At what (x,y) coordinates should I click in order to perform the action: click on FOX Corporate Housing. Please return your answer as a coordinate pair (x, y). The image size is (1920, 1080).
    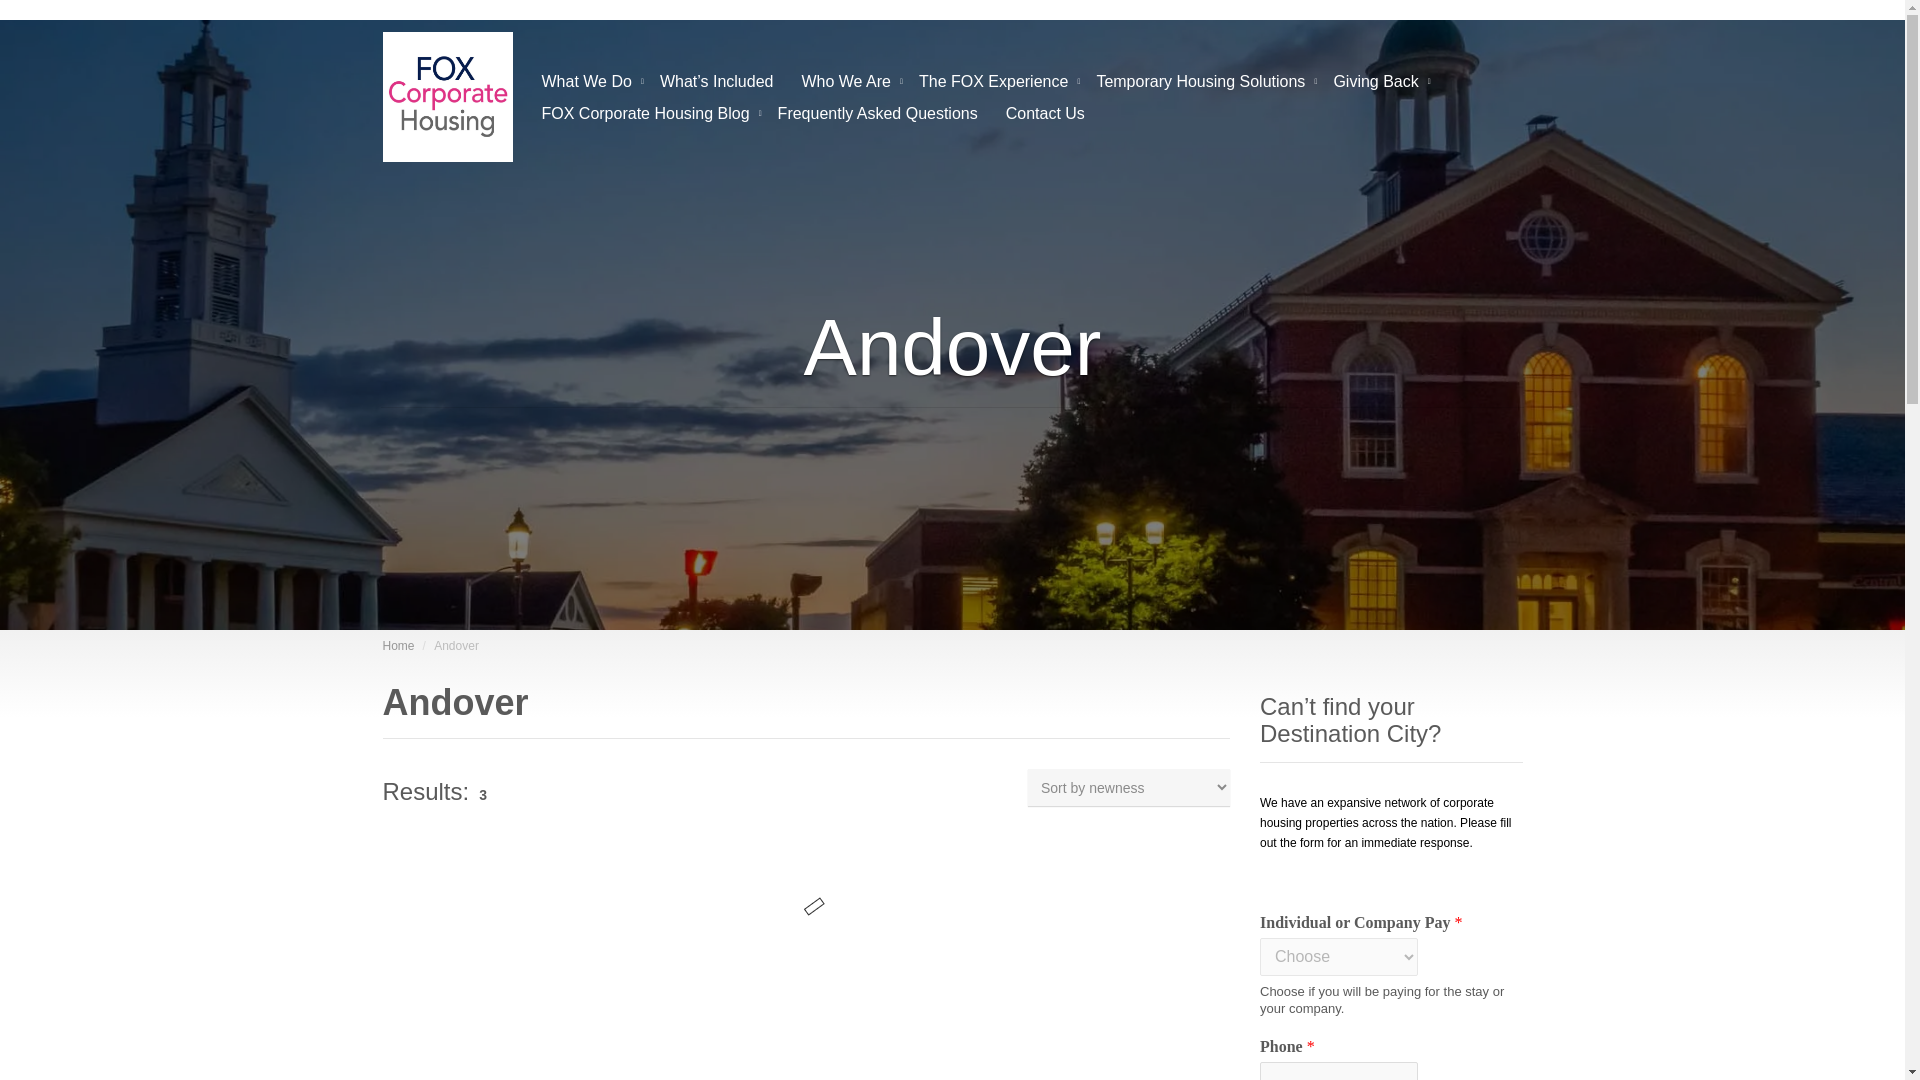
    Looking at the image, I should click on (398, 646).